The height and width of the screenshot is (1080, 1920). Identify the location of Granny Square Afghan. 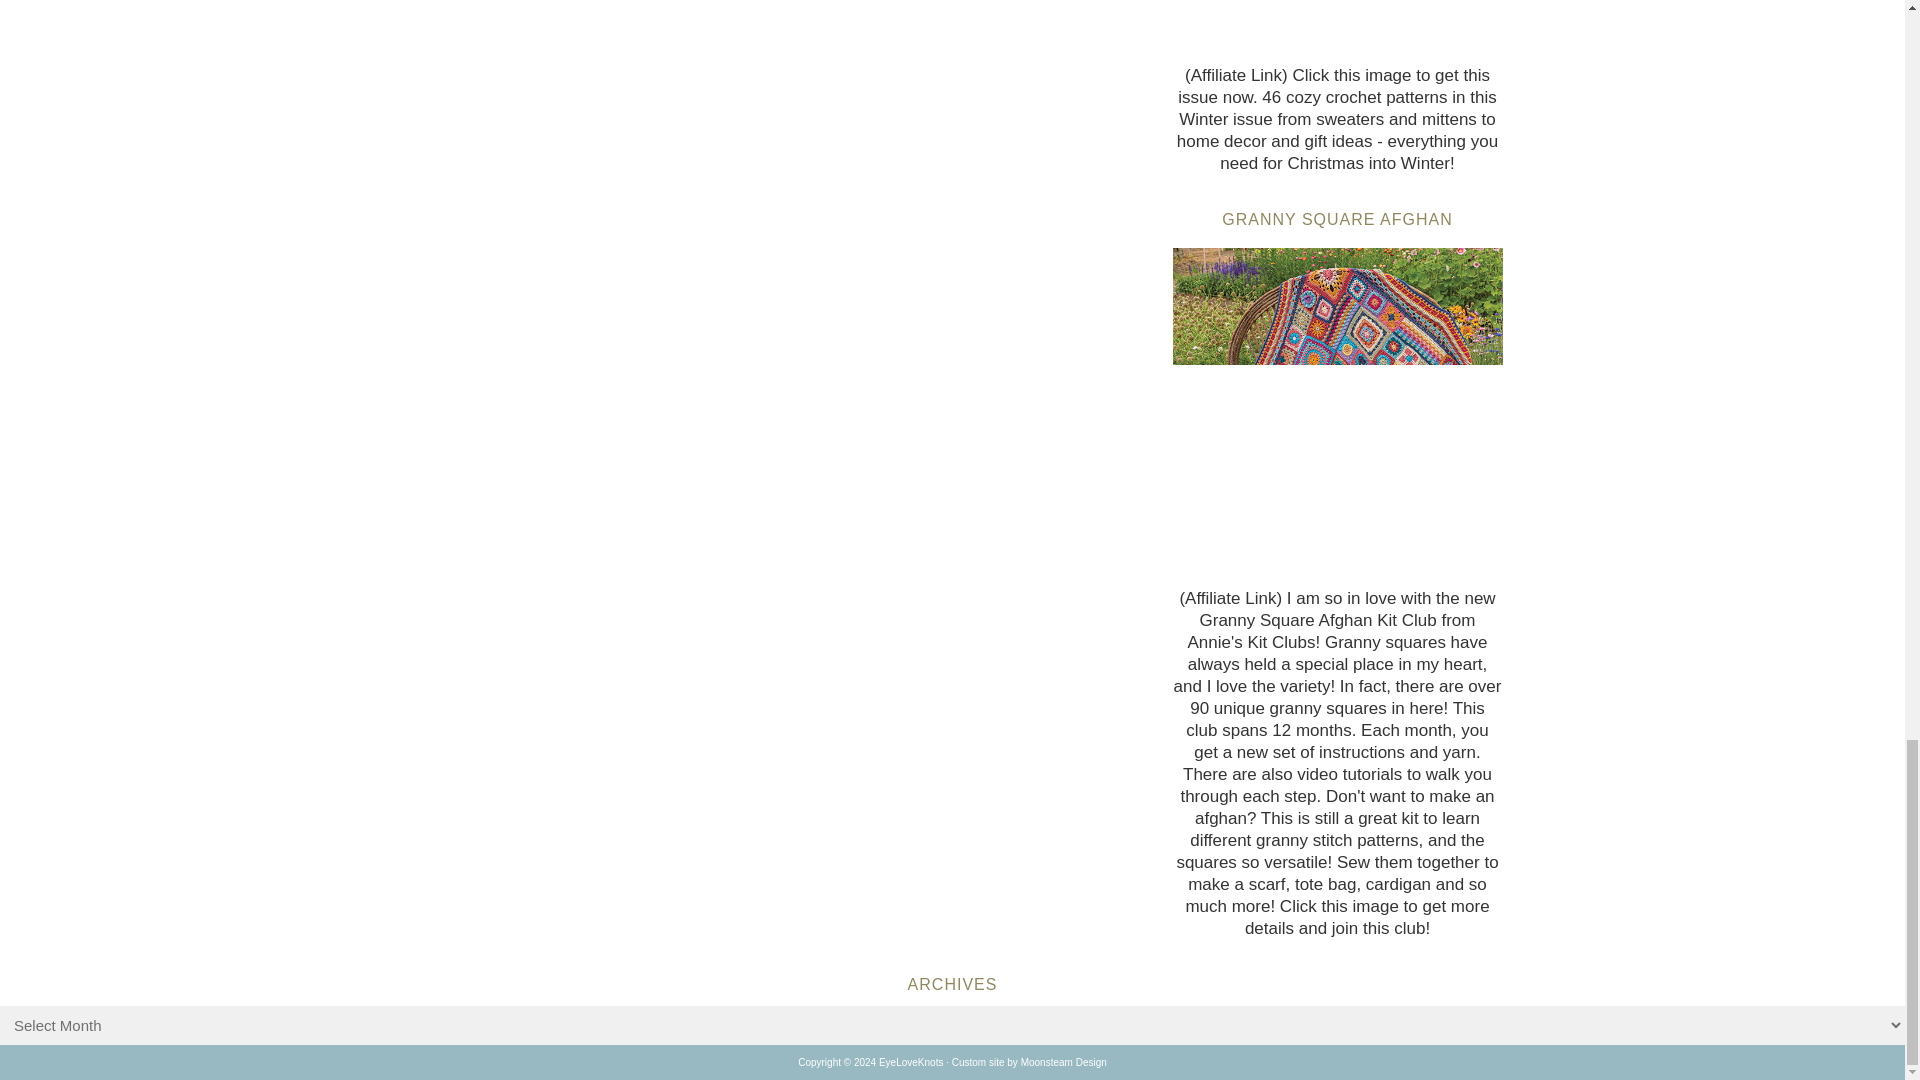
(1336, 412).